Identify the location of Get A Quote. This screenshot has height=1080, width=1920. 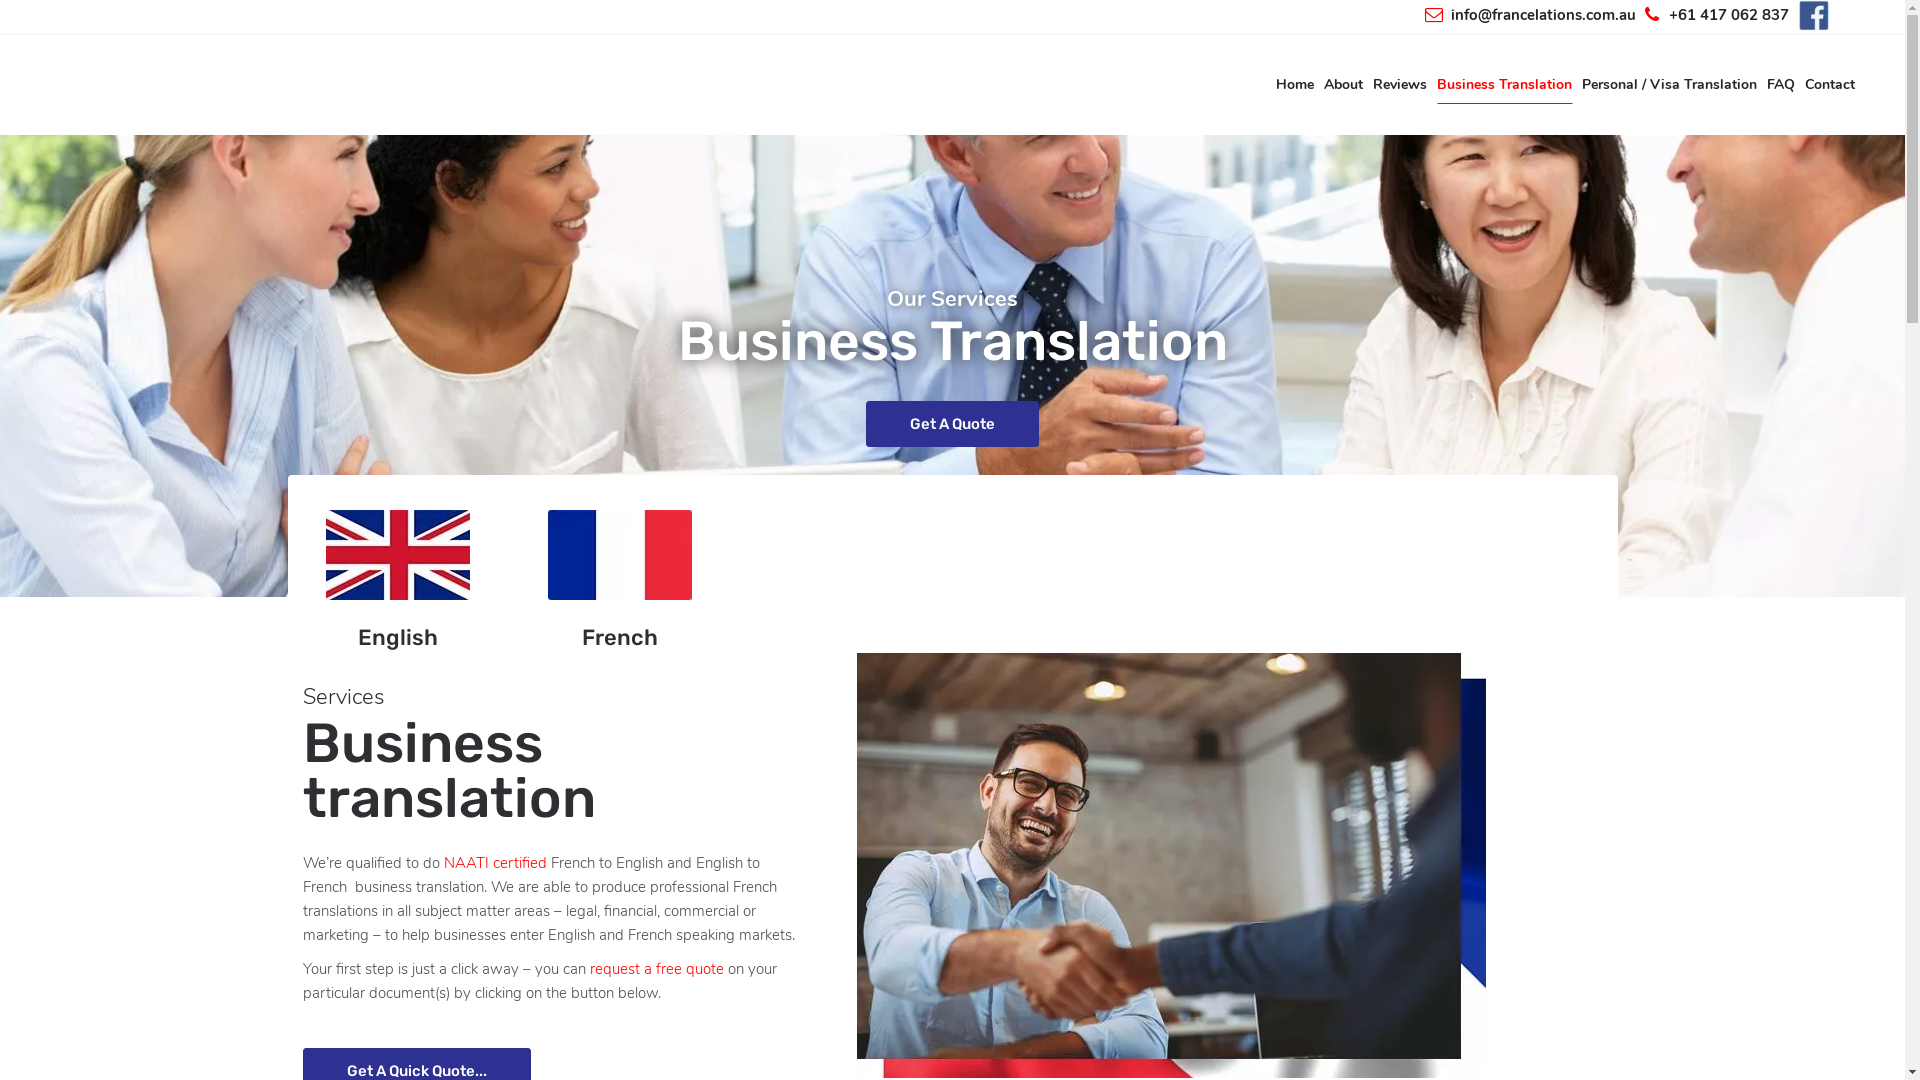
(952, 424).